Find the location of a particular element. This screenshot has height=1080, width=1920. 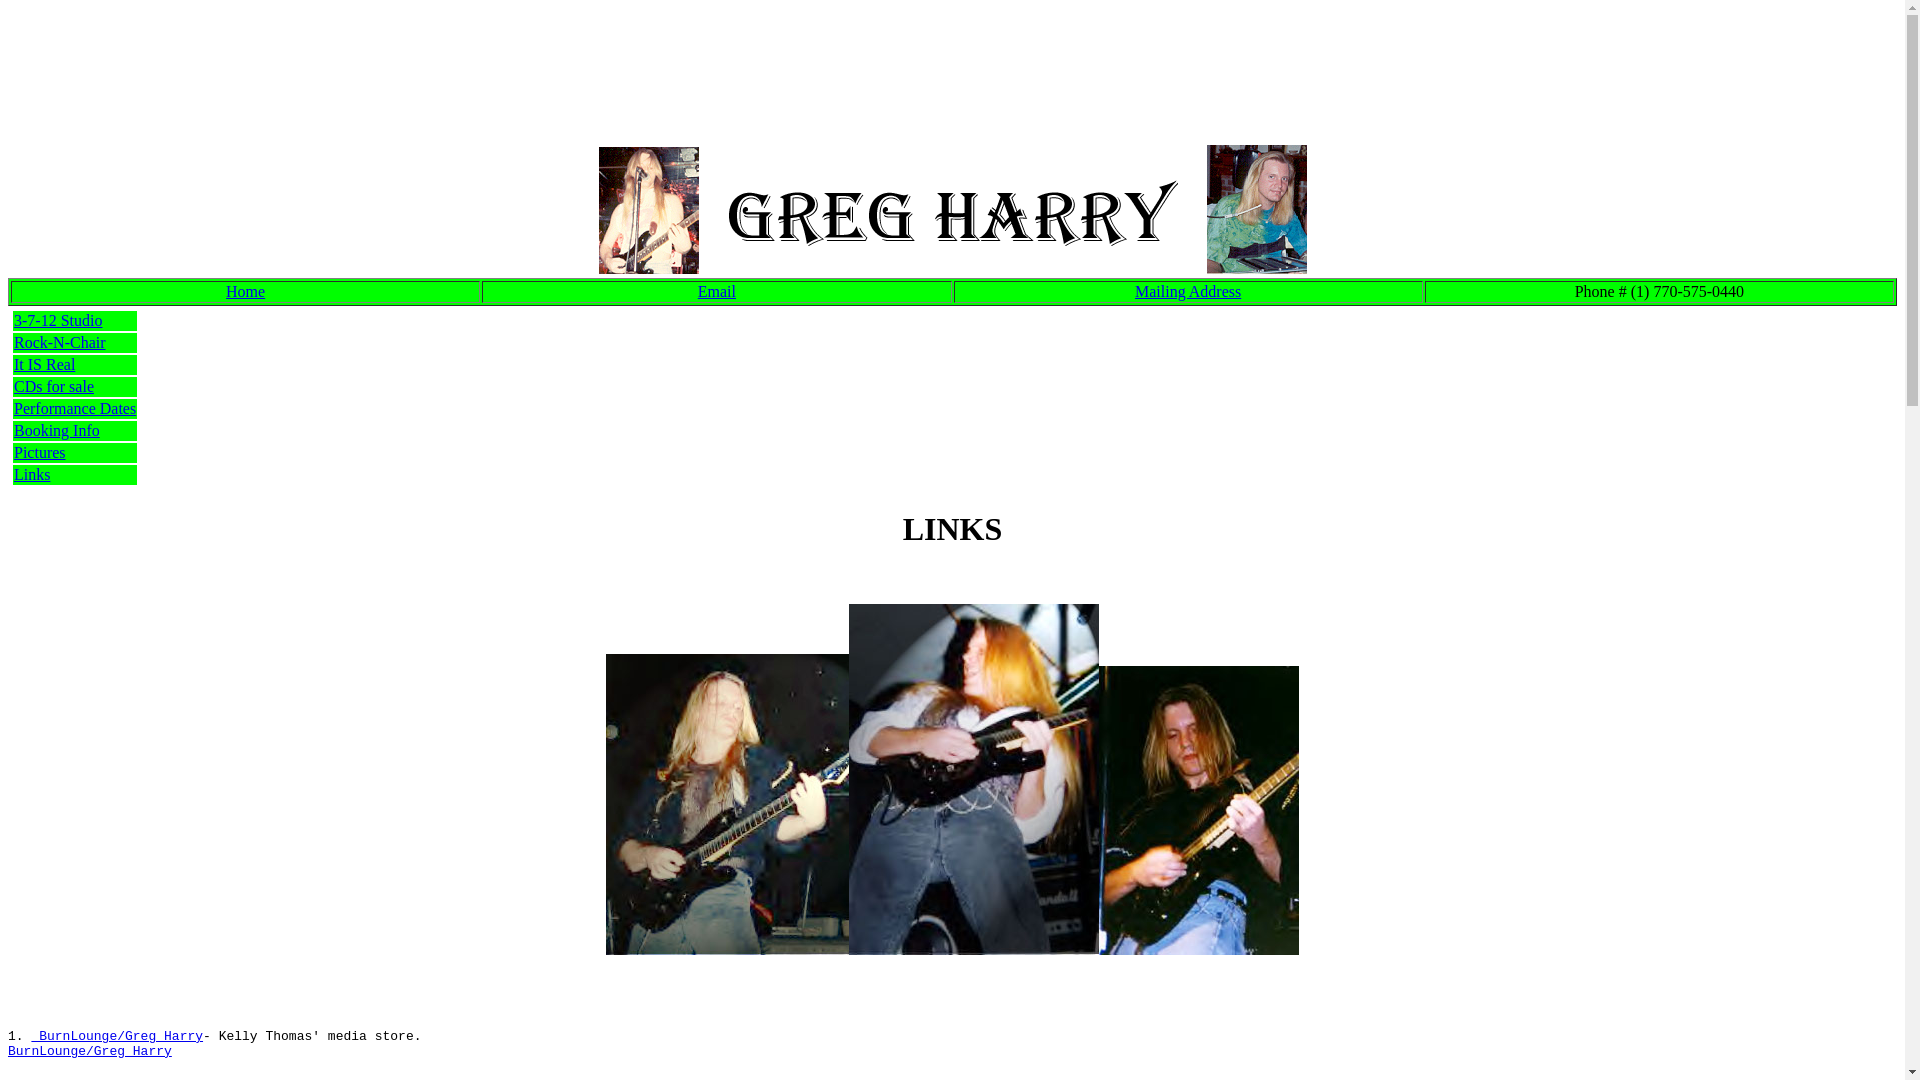

Performance Dates is located at coordinates (75, 408).